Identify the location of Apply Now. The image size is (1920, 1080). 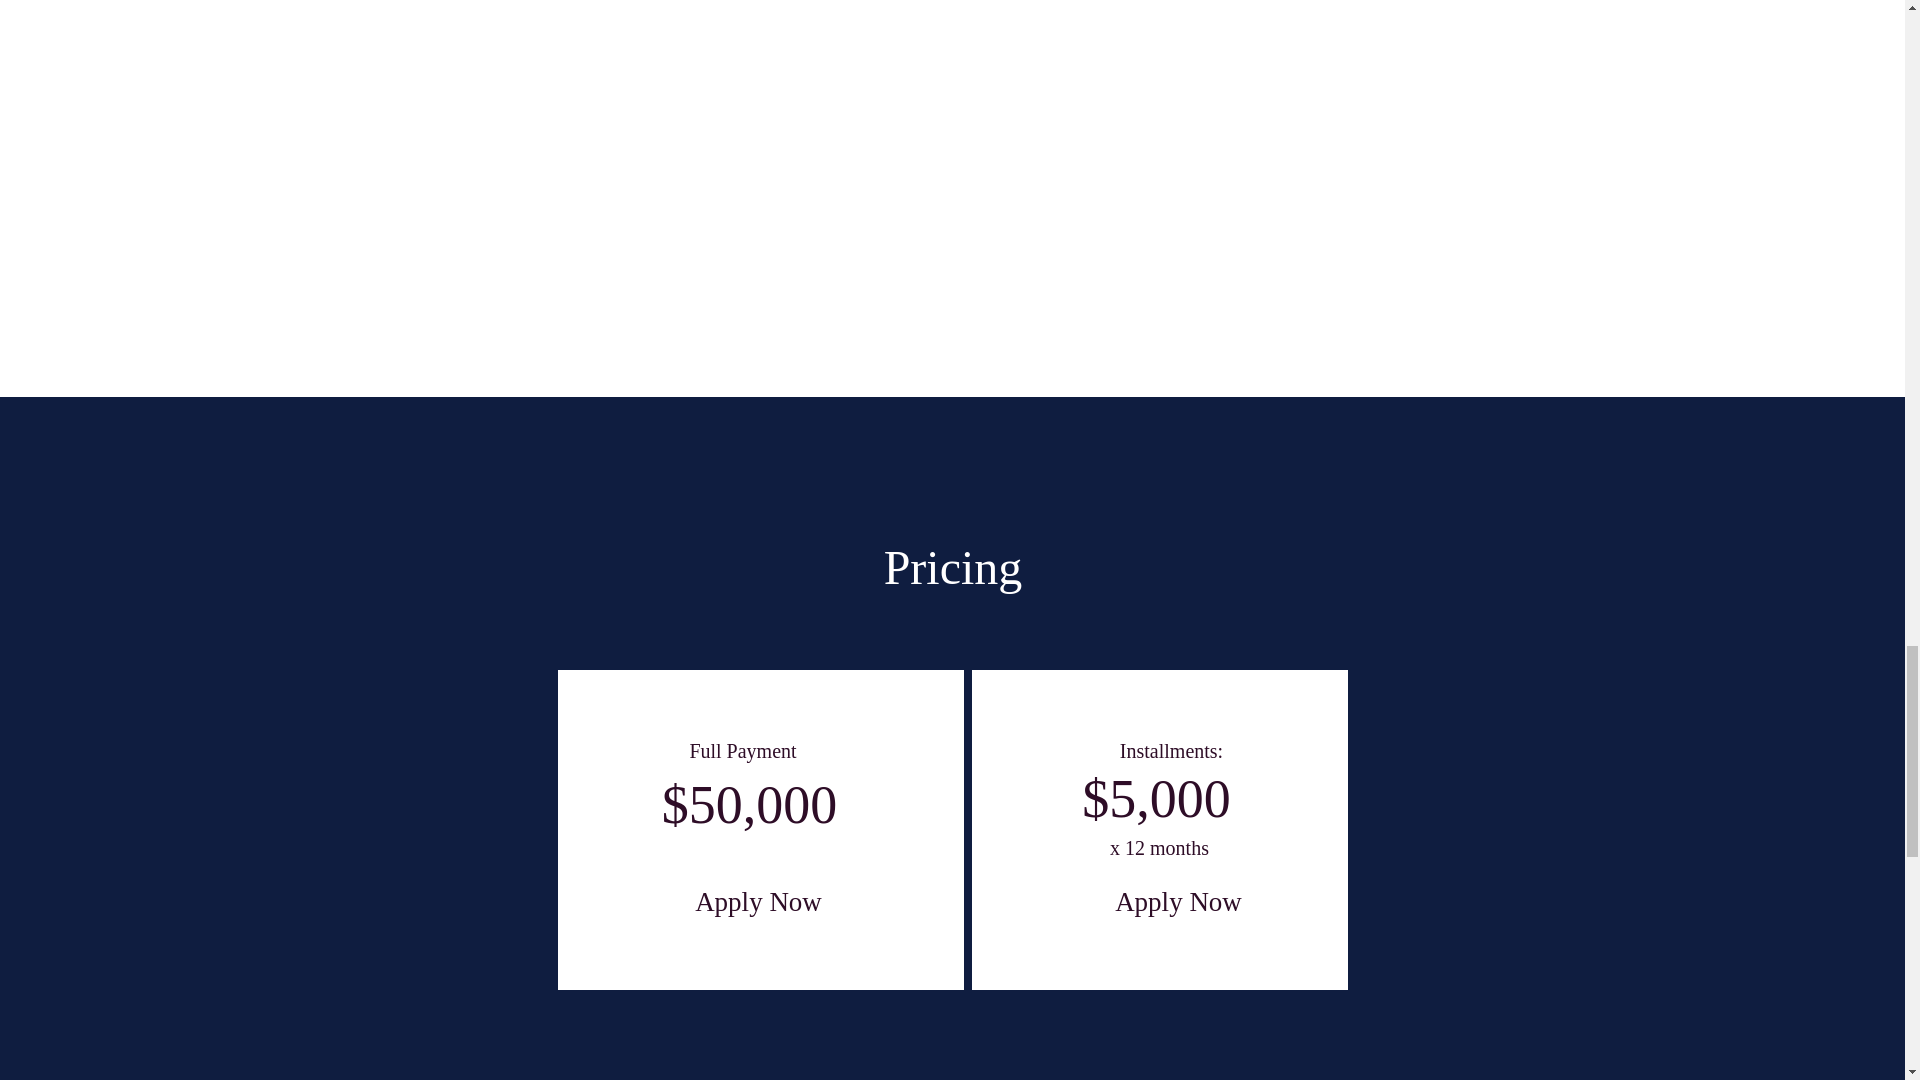
(758, 906).